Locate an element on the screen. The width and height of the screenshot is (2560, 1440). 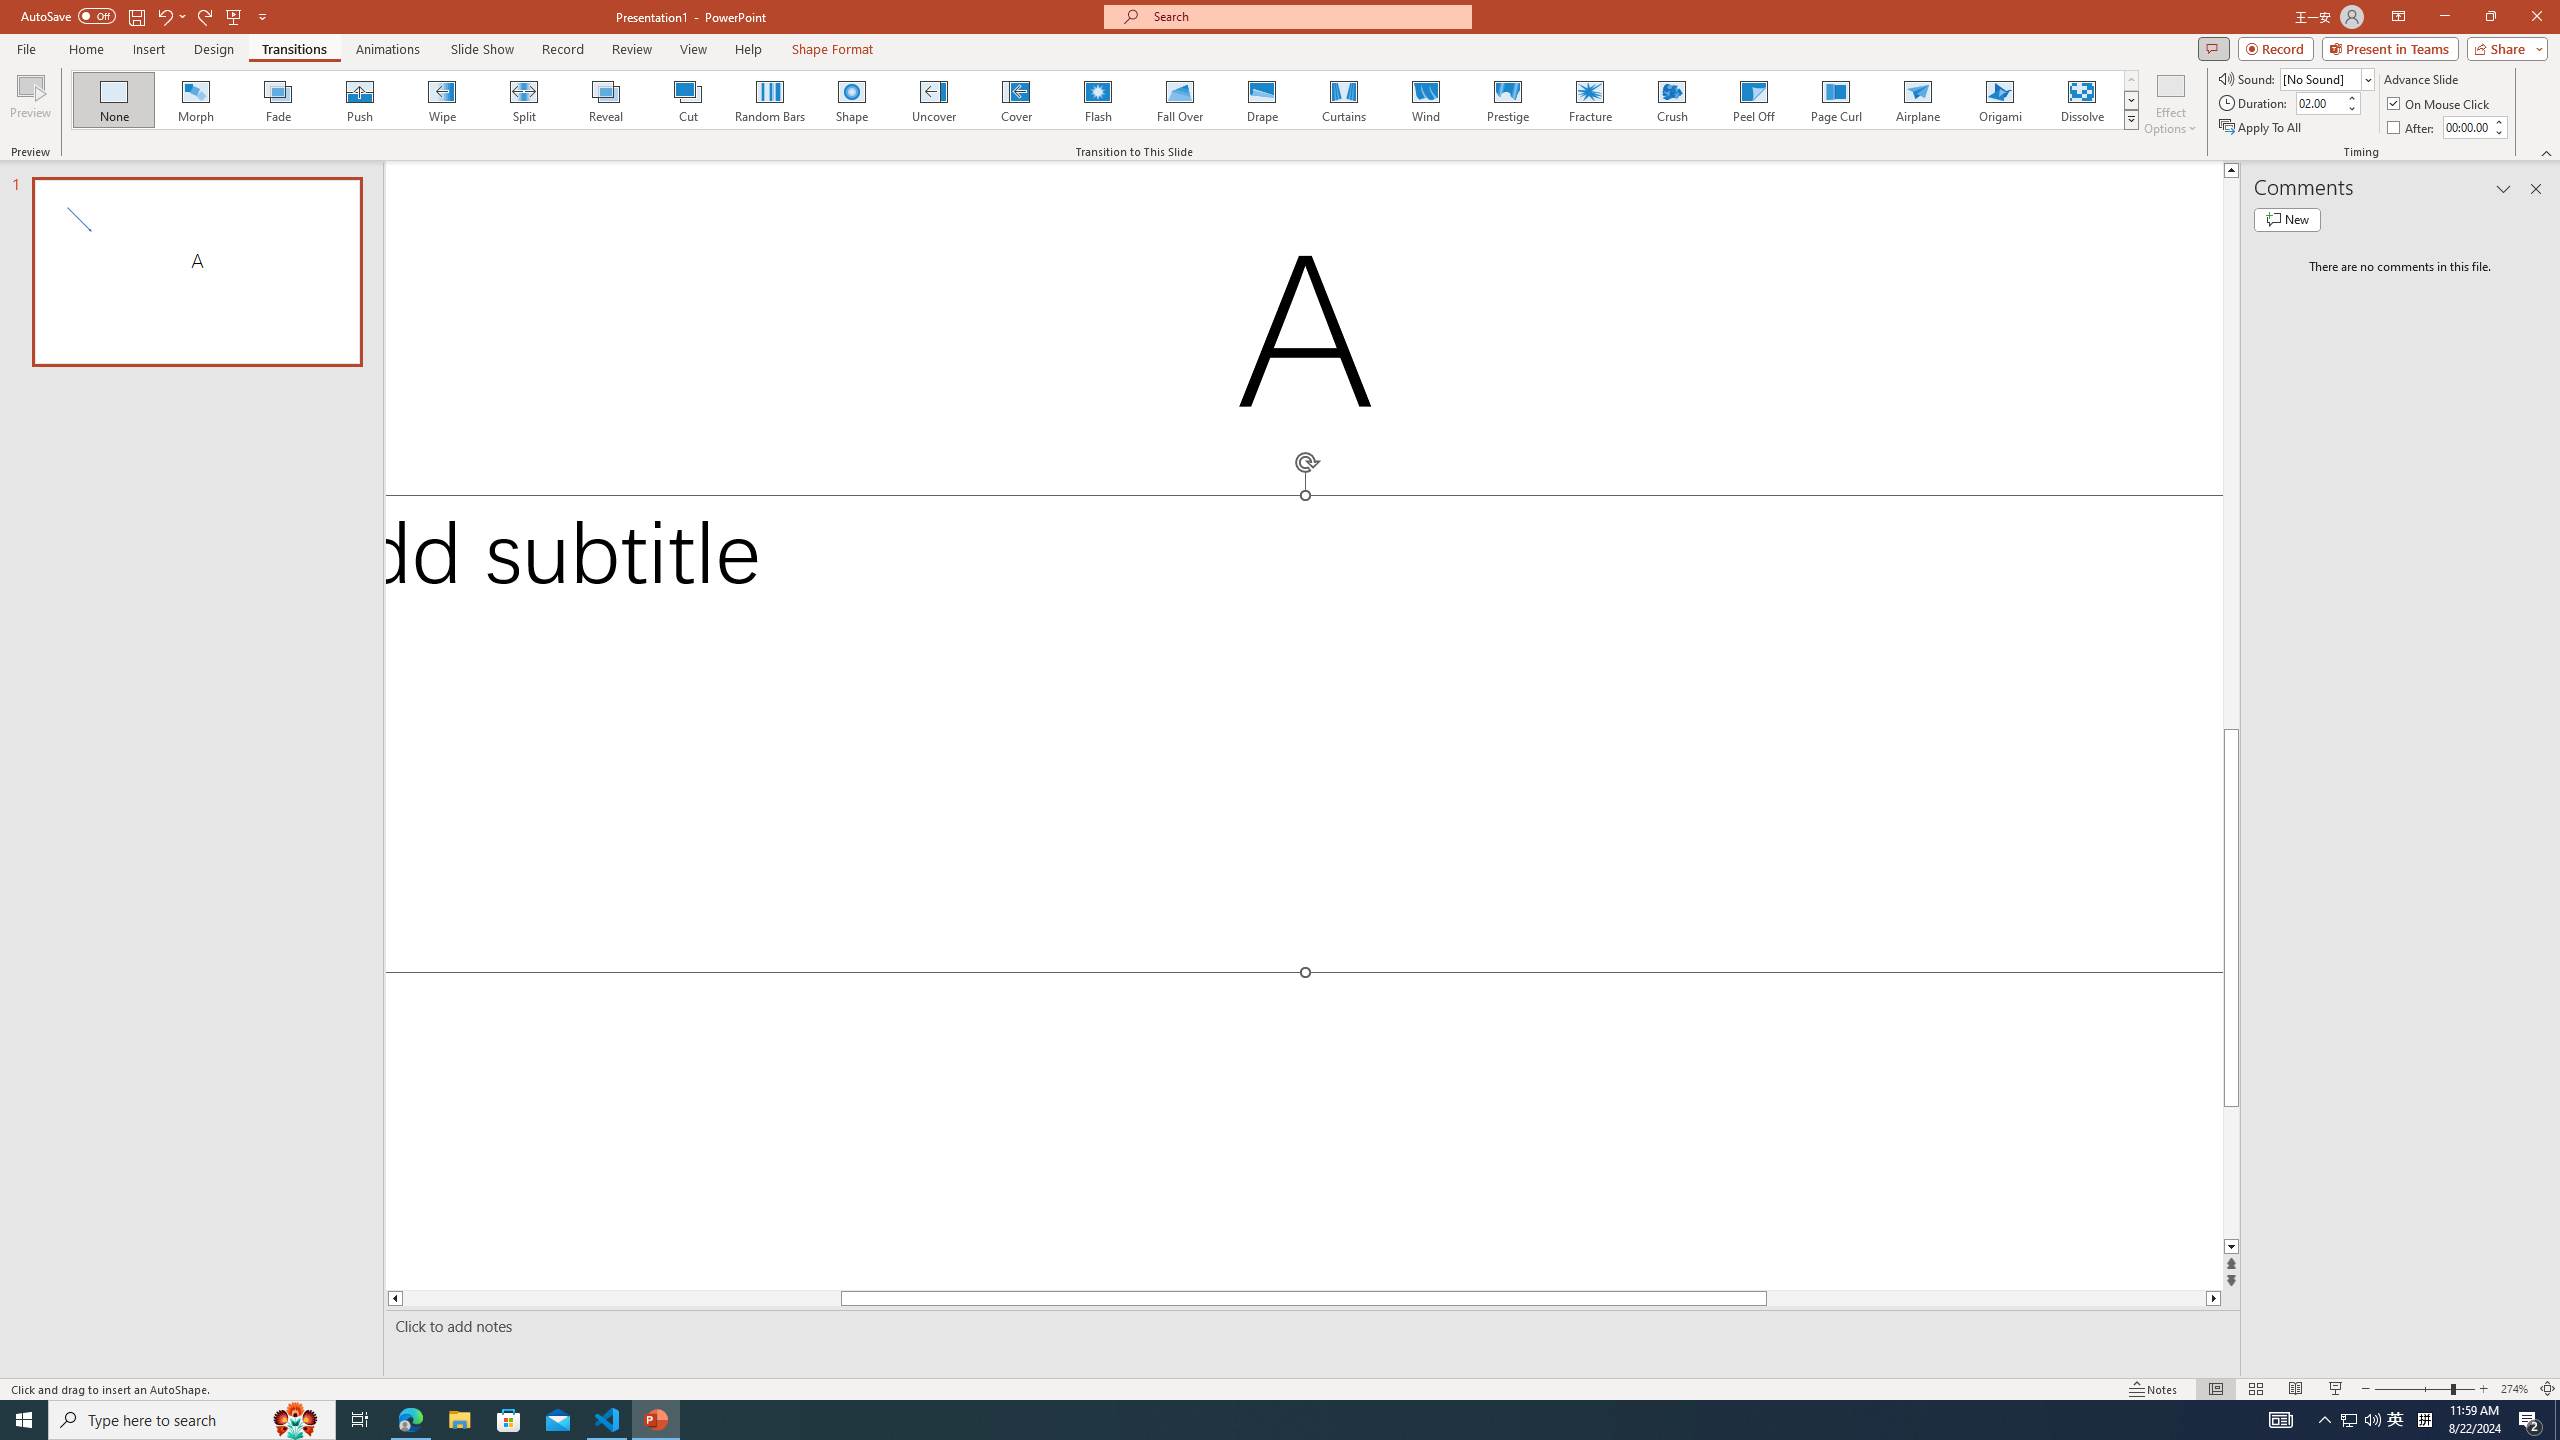
Push is located at coordinates (360, 100).